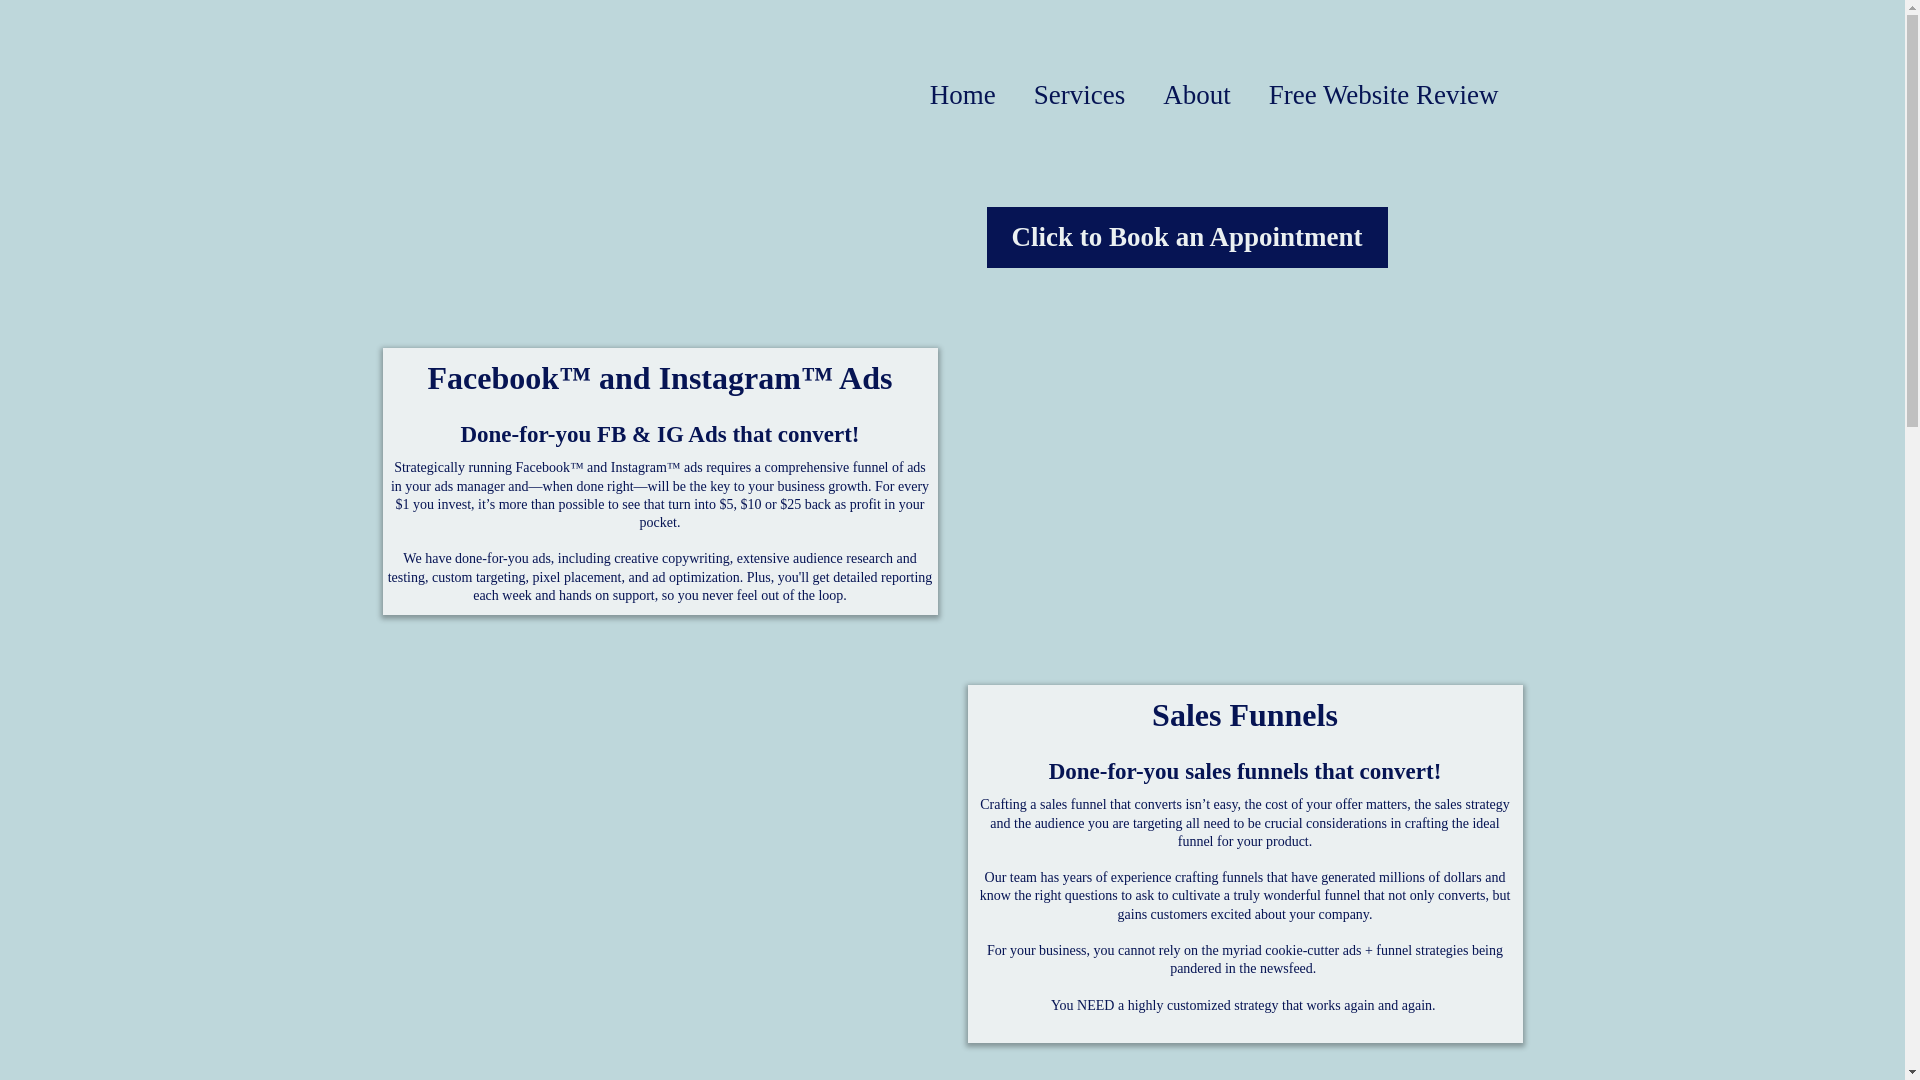 This screenshot has width=1920, height=1080. What do you see at coordinates (1196, 95) in the screenshot?
I see `About` at bounding box center [1196, 95].